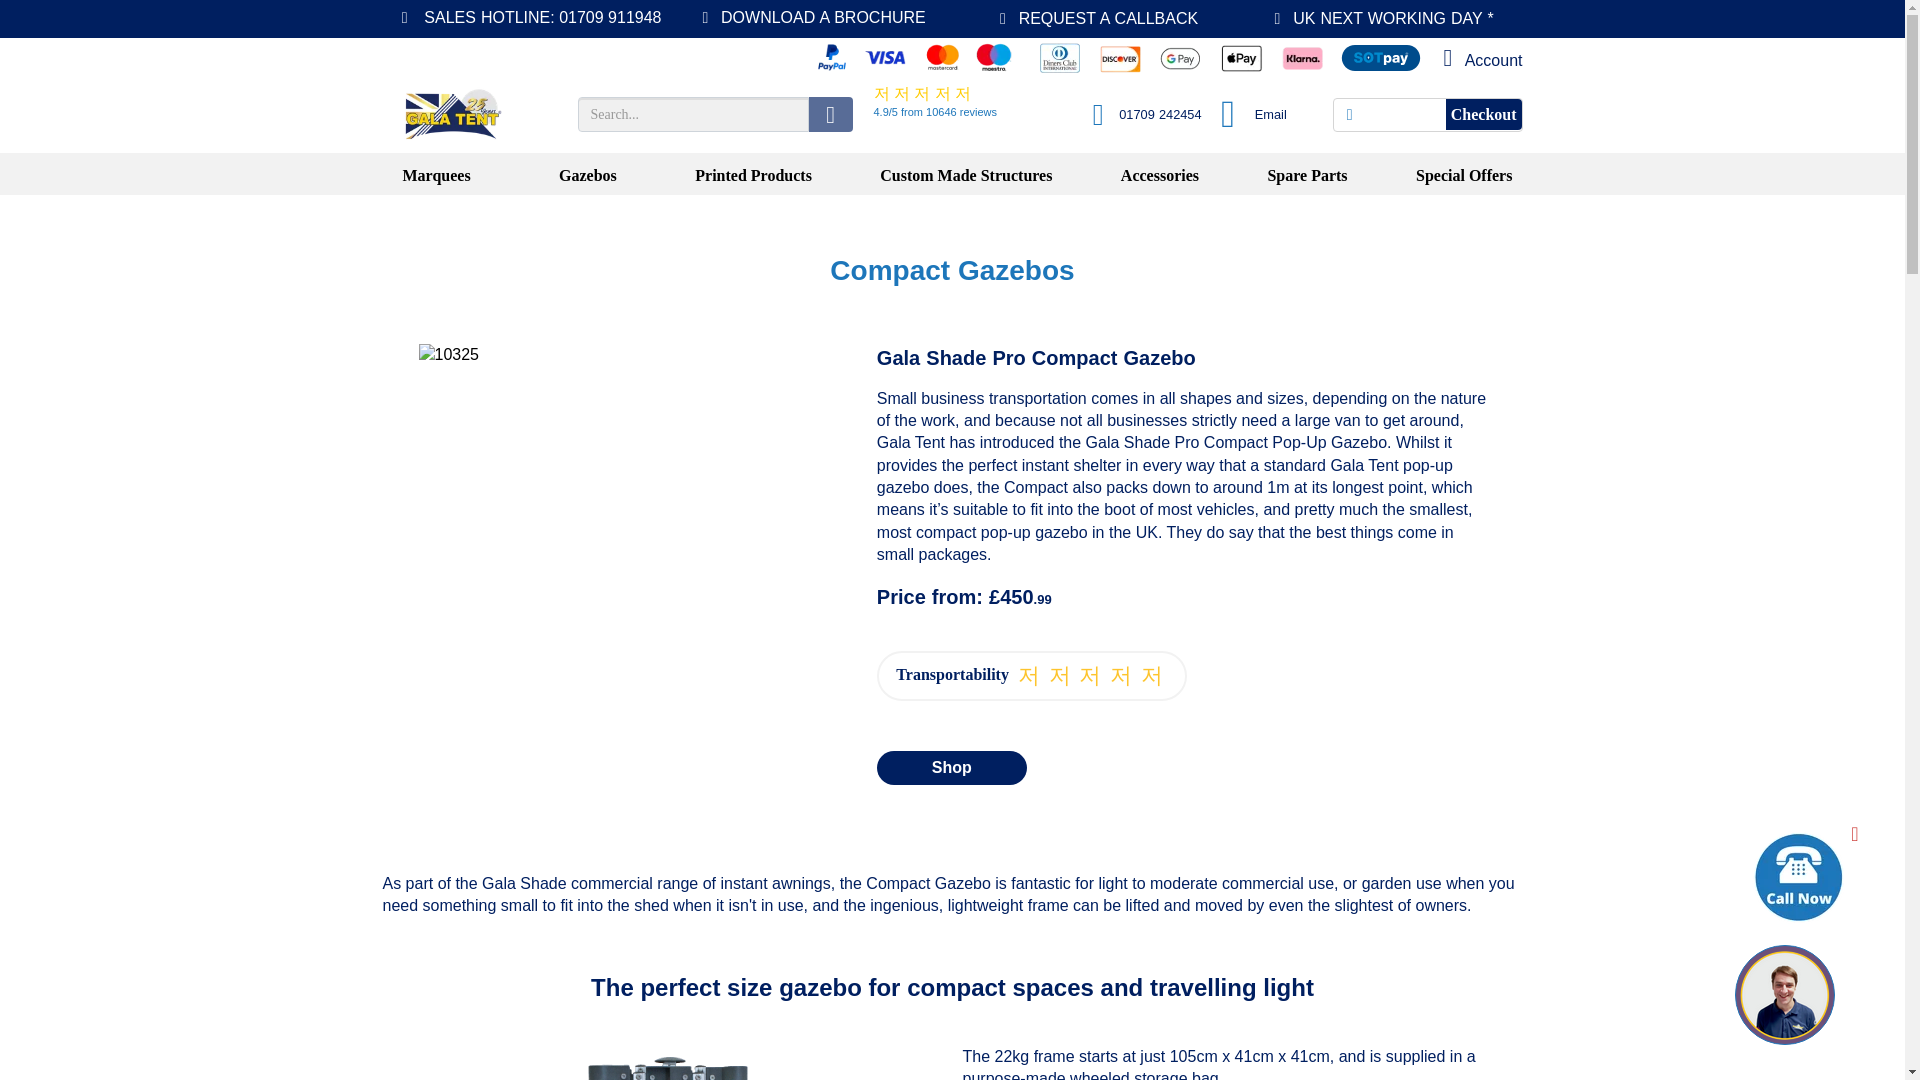 The image size is (1920, 1080). Describe the element at coordinates (524, 16) in the screenshot. I see `SALES HOTLINE: 01709 911948` at that location.